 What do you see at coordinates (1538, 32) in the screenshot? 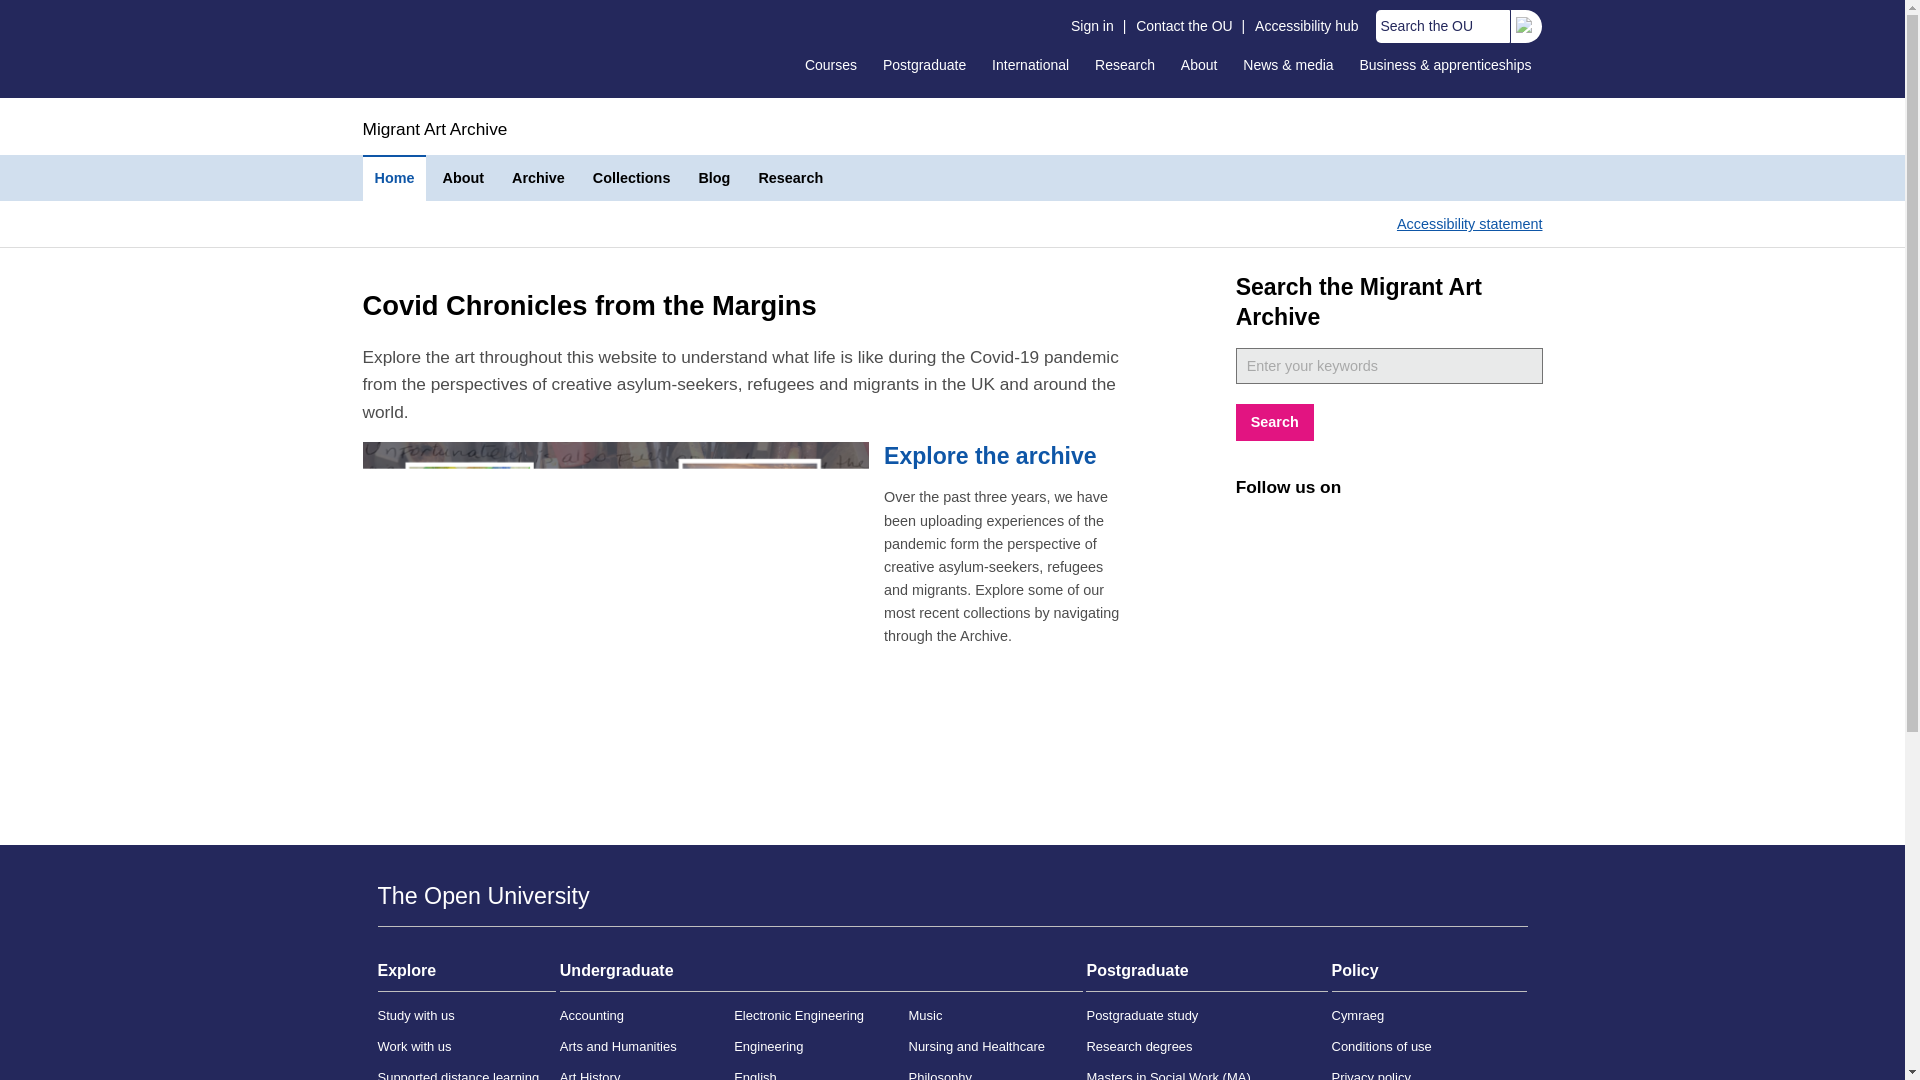
I see `Search` at bounding box center [1538, 32].